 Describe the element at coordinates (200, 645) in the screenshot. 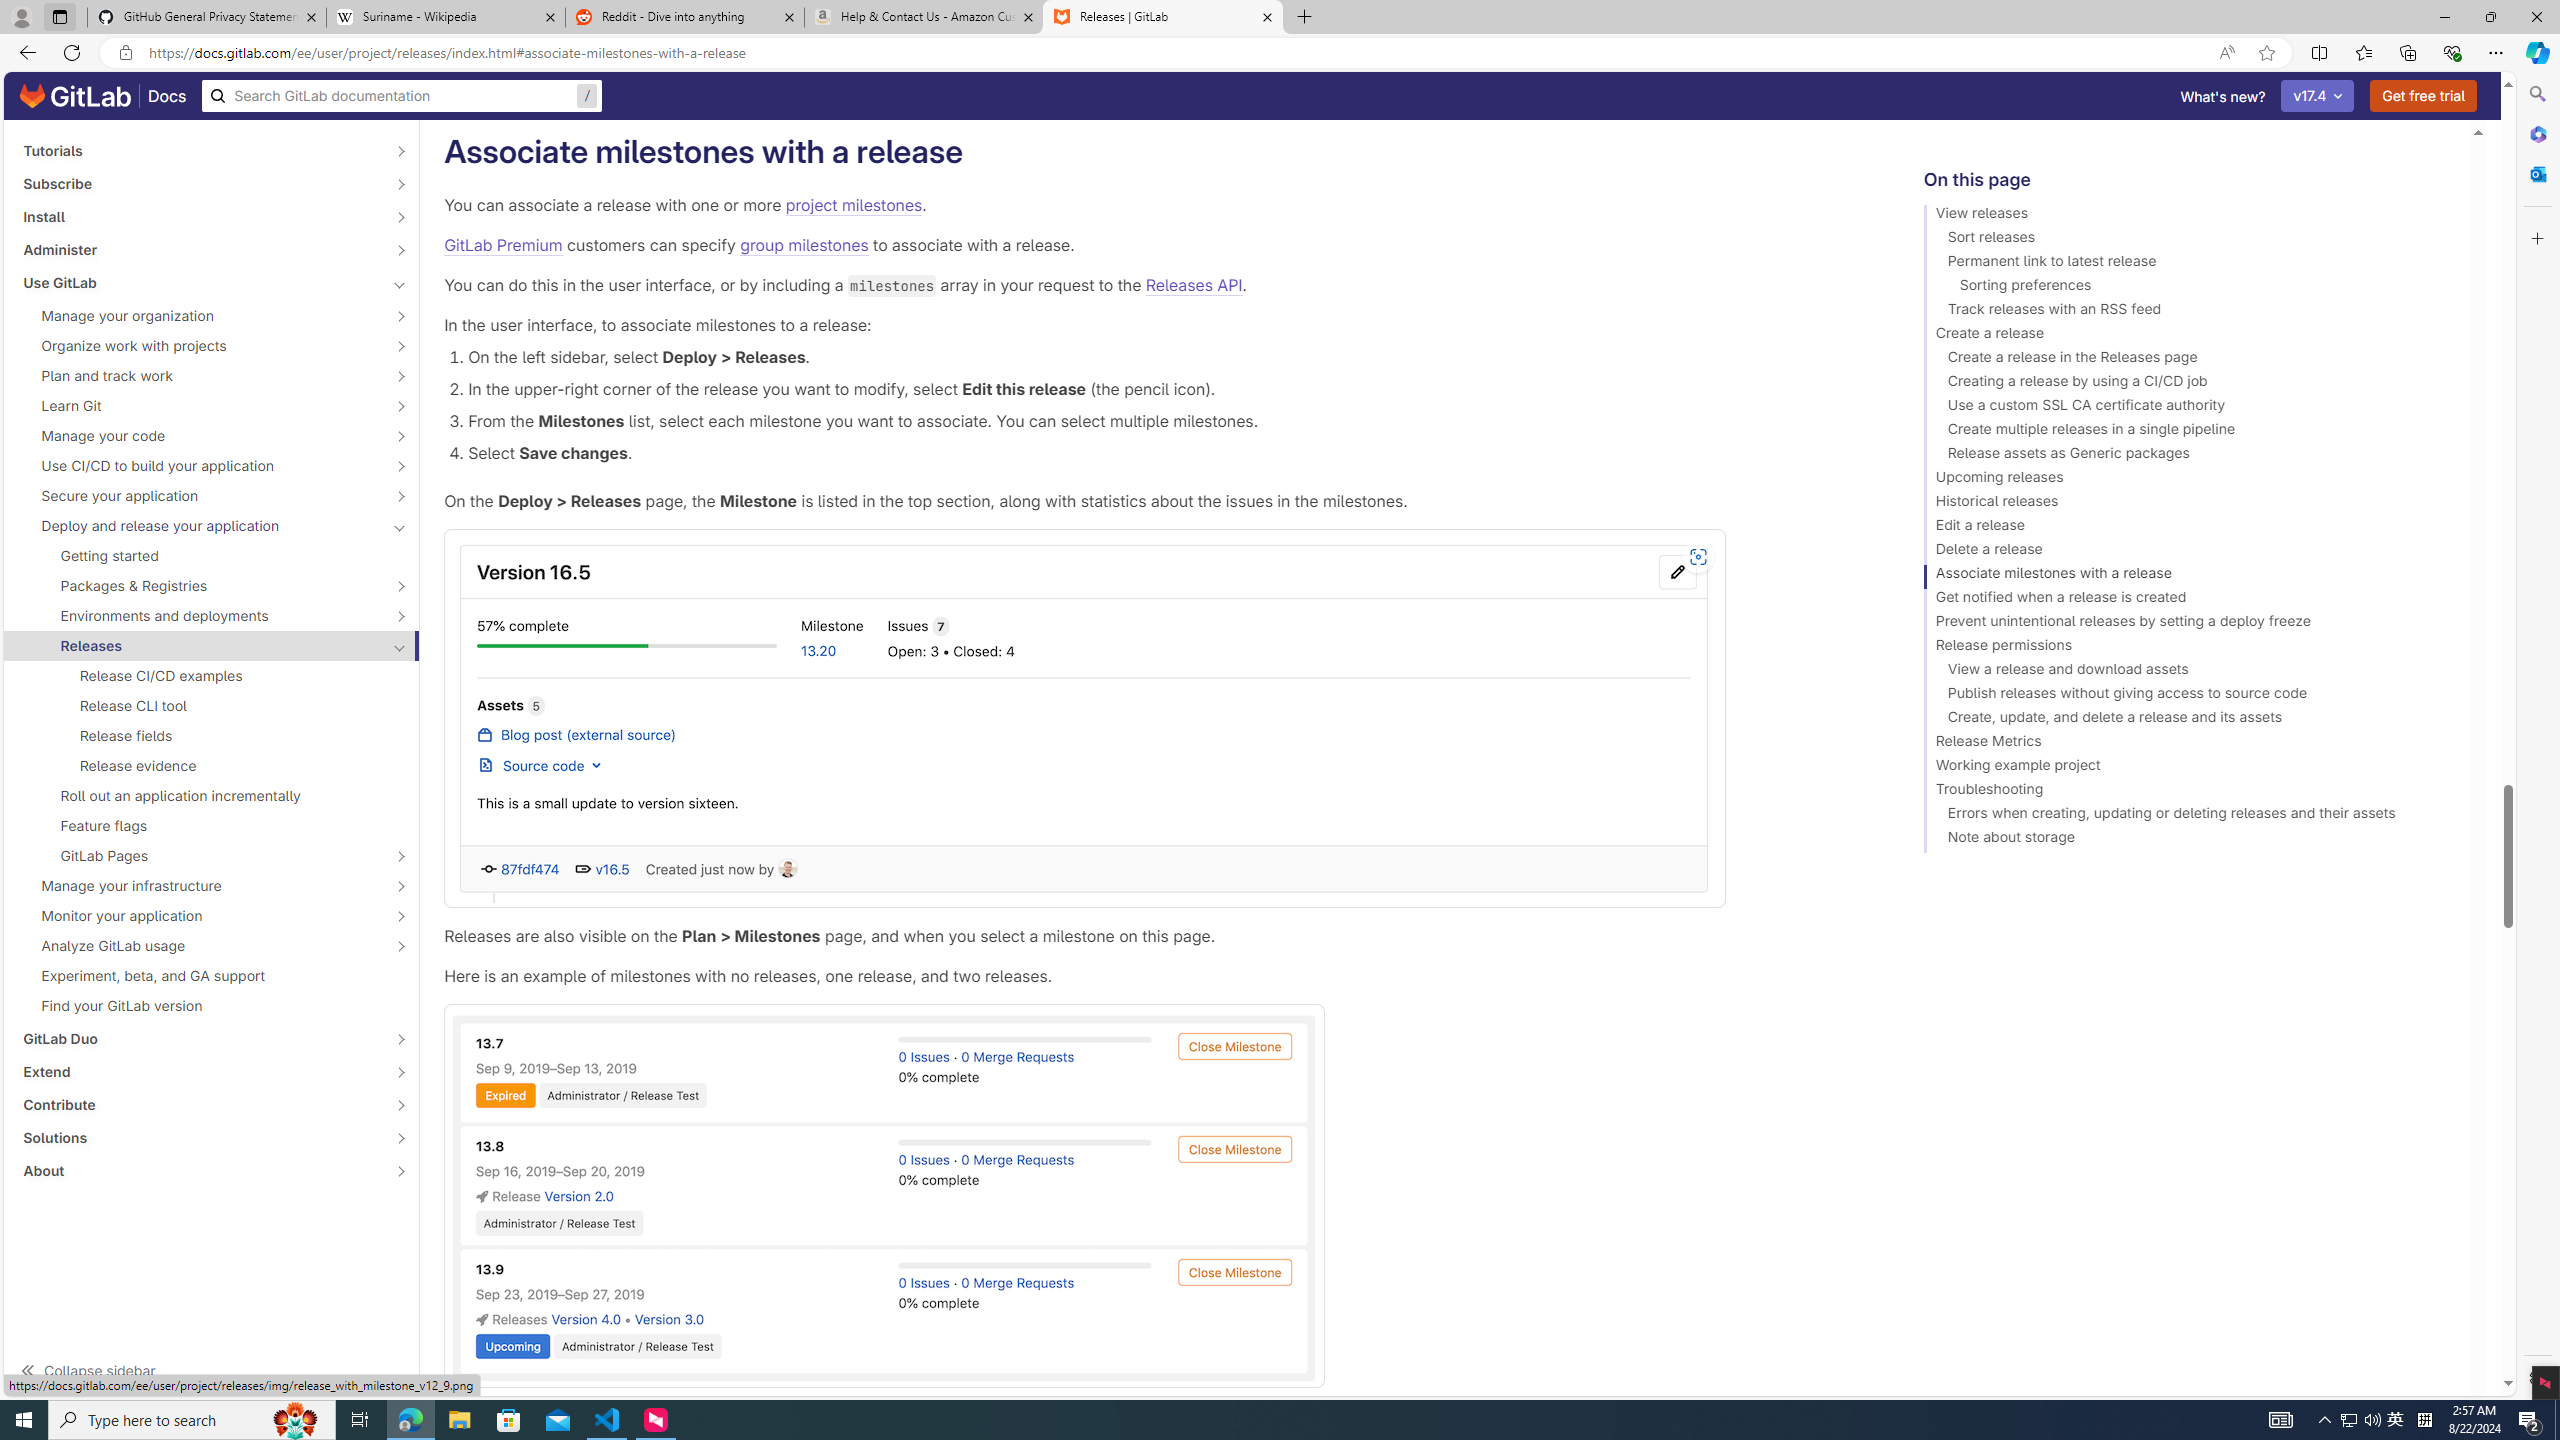

I see `Releases` at that location.